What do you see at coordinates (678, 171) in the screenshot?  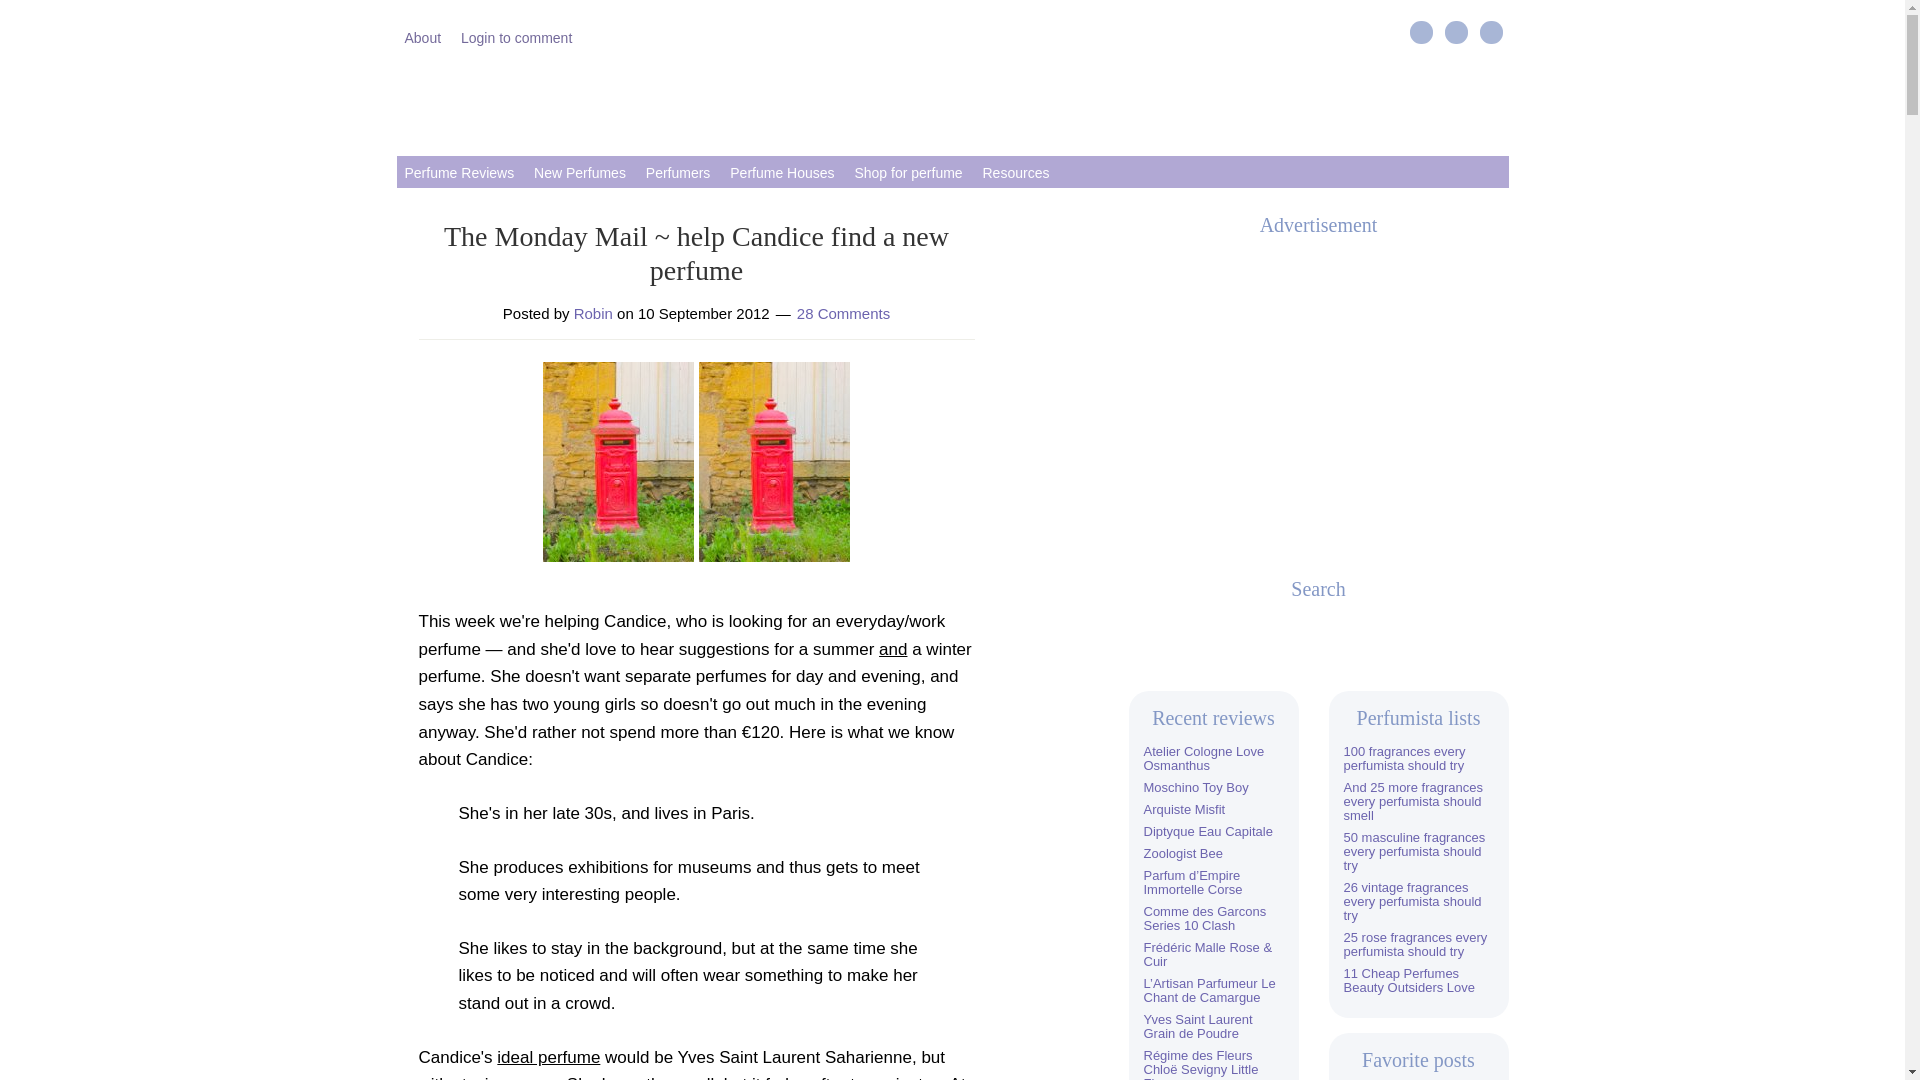 I see `Perfumers` at bounding box center [678, 171].